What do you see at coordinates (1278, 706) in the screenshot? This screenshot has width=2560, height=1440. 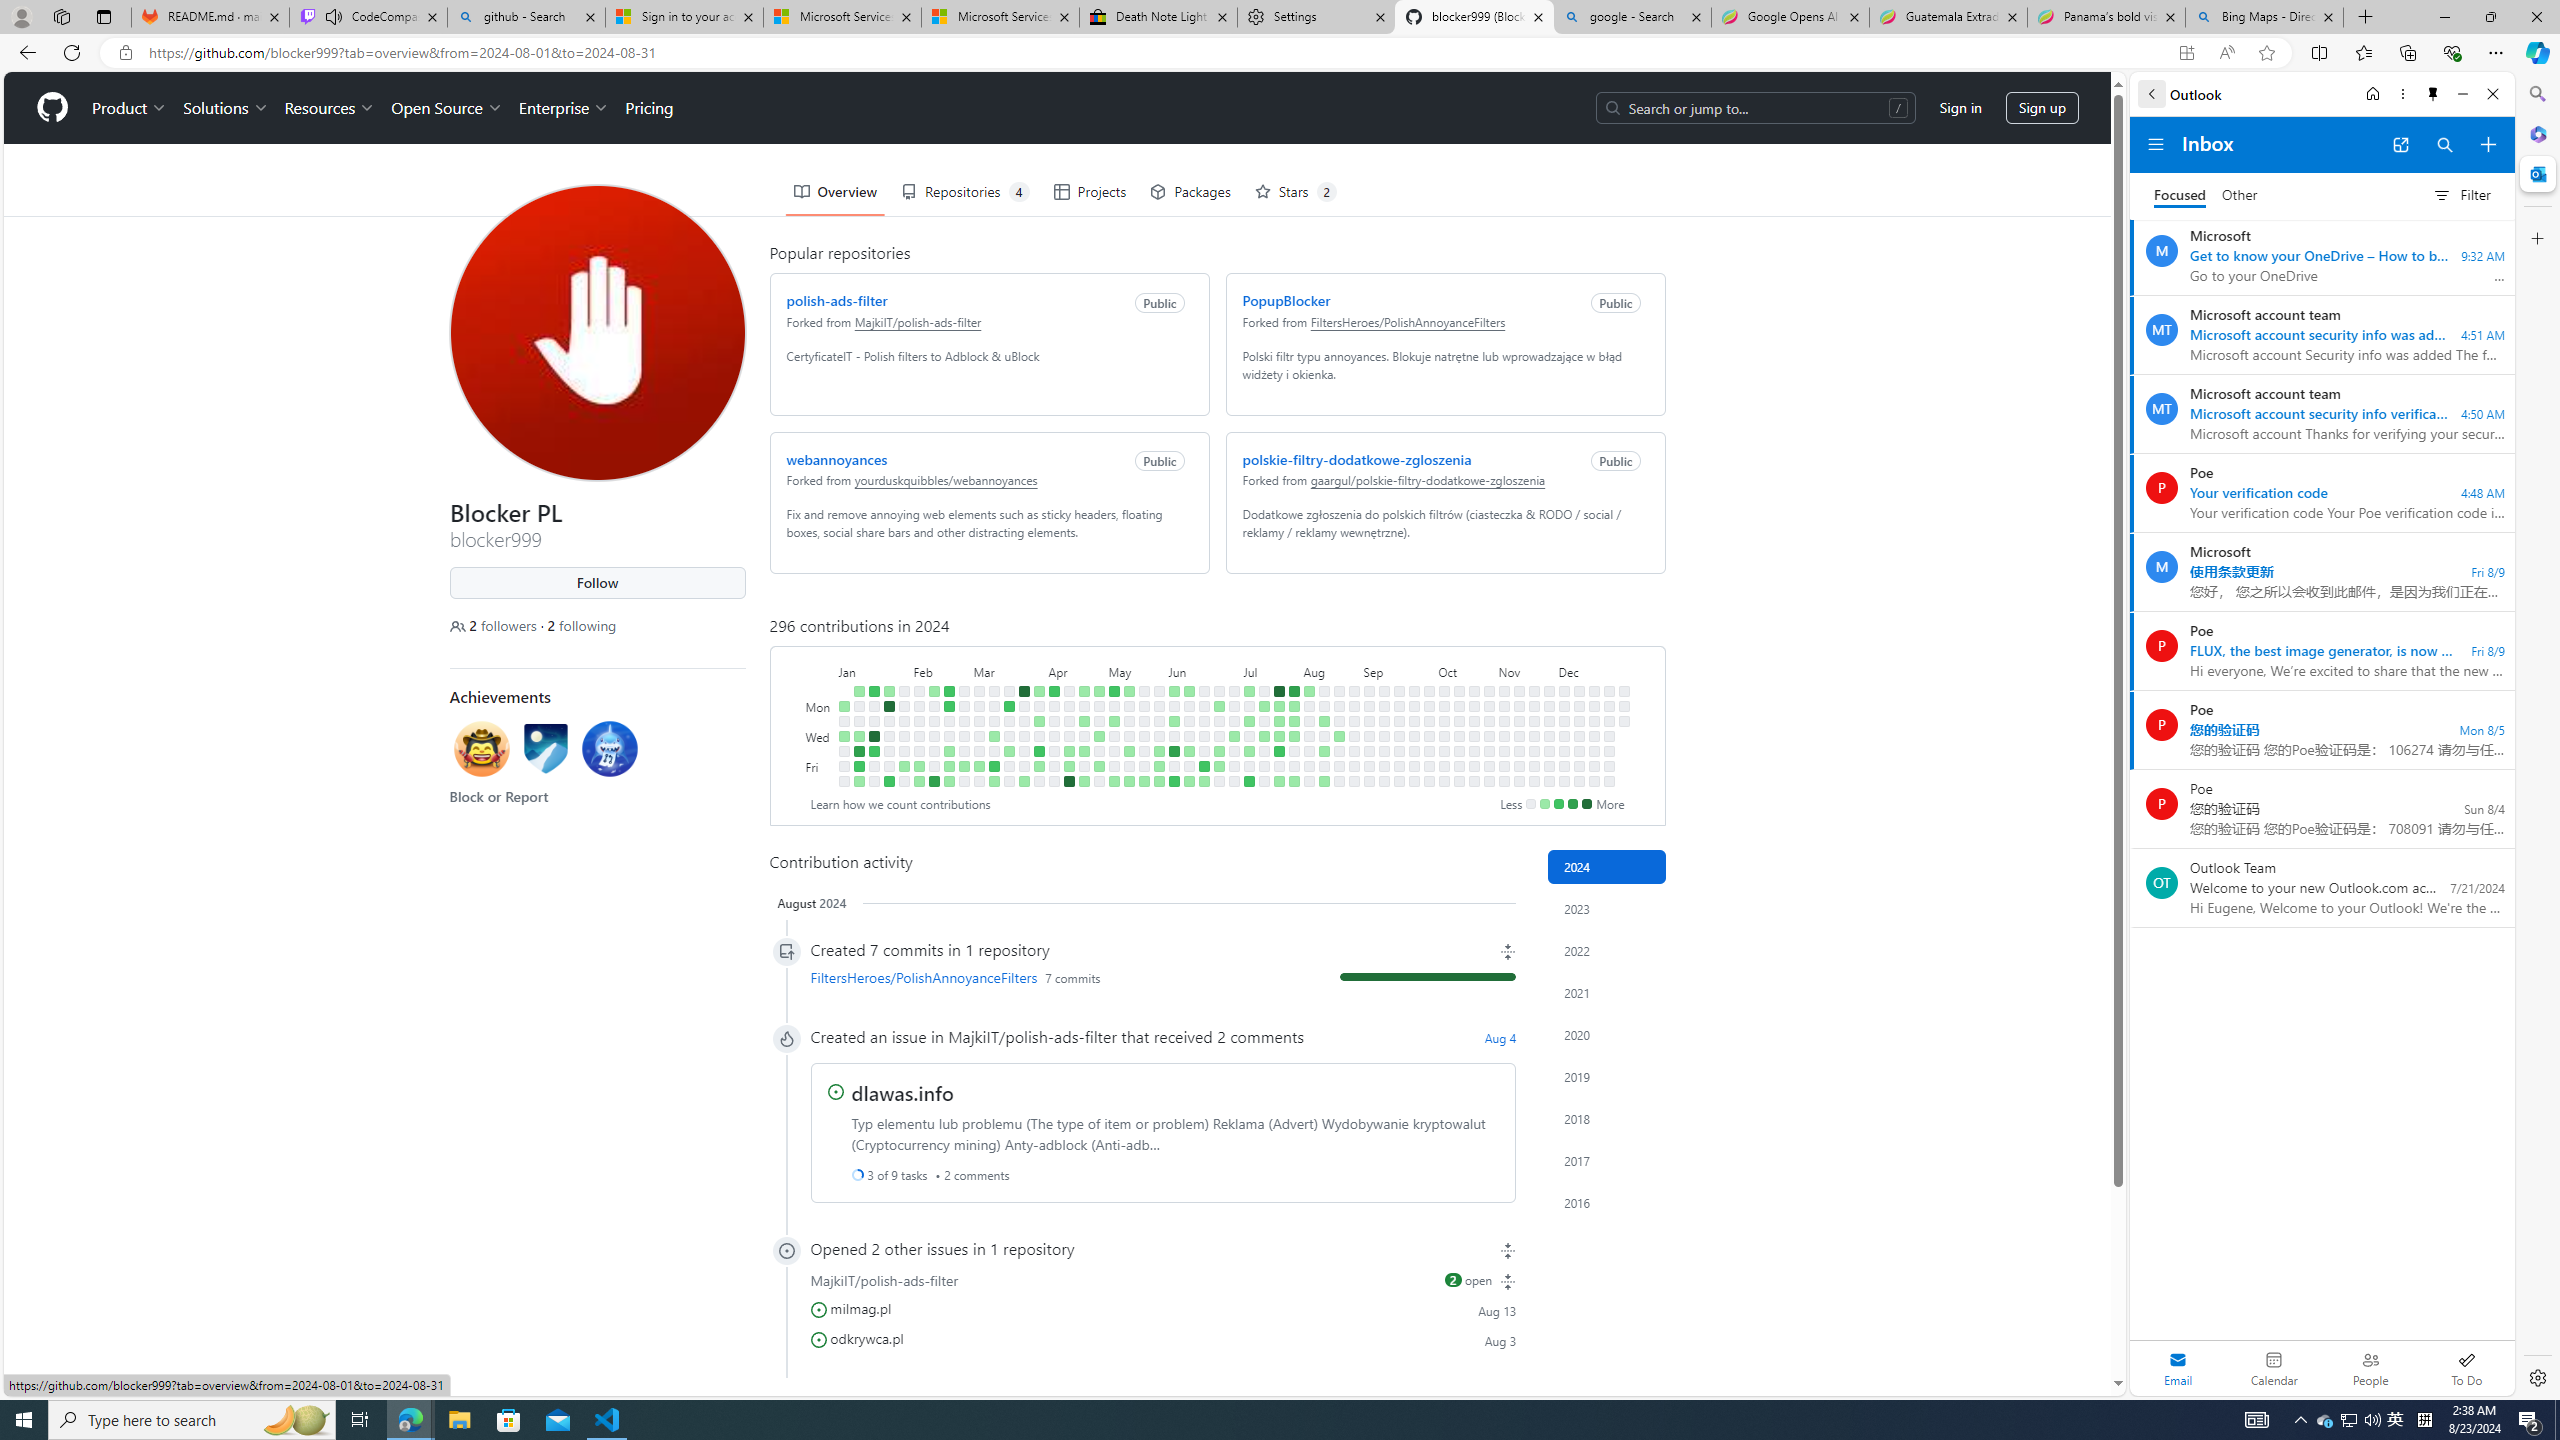 I see `2 contributions on July 22nd.` at bounding box center [1278, 706].